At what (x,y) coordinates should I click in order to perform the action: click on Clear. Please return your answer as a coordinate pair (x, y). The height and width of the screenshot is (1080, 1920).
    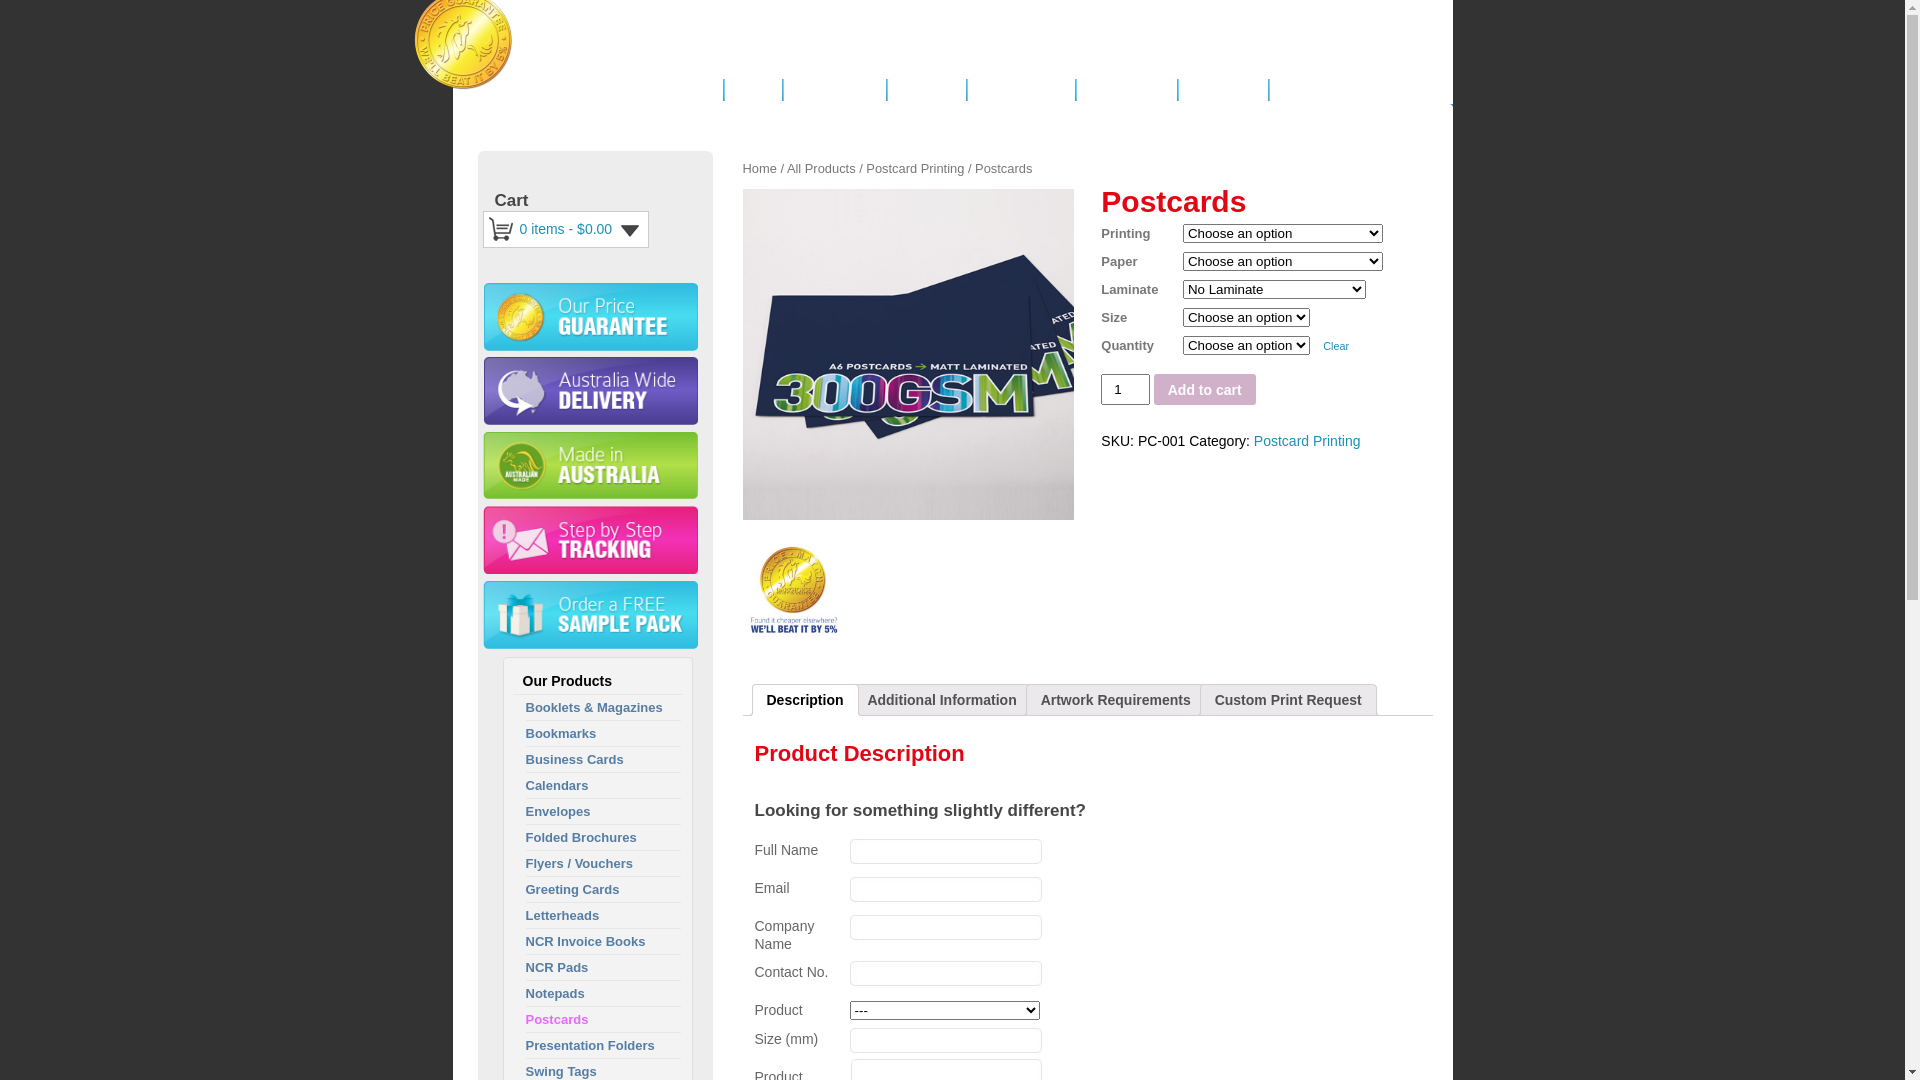
    Looking at the image, I should click on (1336, 346).